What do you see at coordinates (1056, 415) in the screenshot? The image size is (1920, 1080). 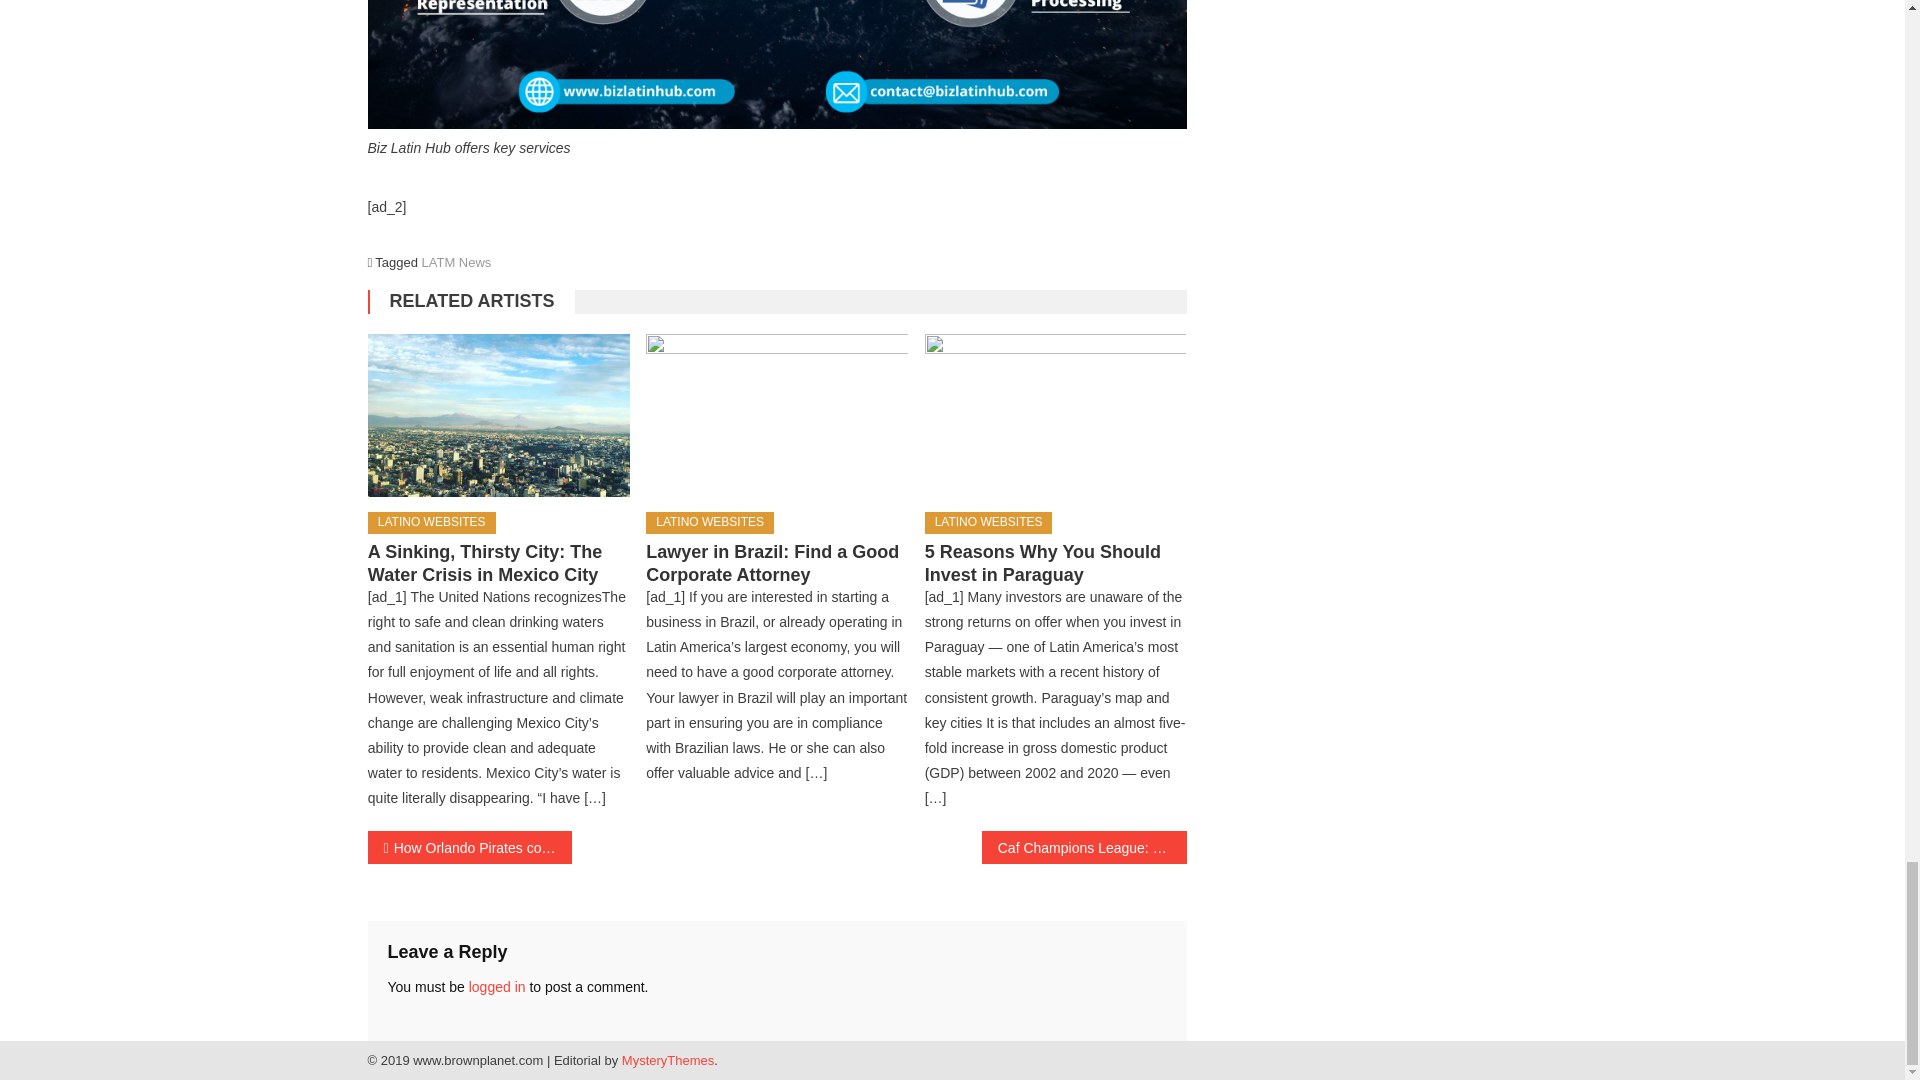 I see `5 Reasons Why You Should Invest in Paraguay` at bounding box center [1056, 415].